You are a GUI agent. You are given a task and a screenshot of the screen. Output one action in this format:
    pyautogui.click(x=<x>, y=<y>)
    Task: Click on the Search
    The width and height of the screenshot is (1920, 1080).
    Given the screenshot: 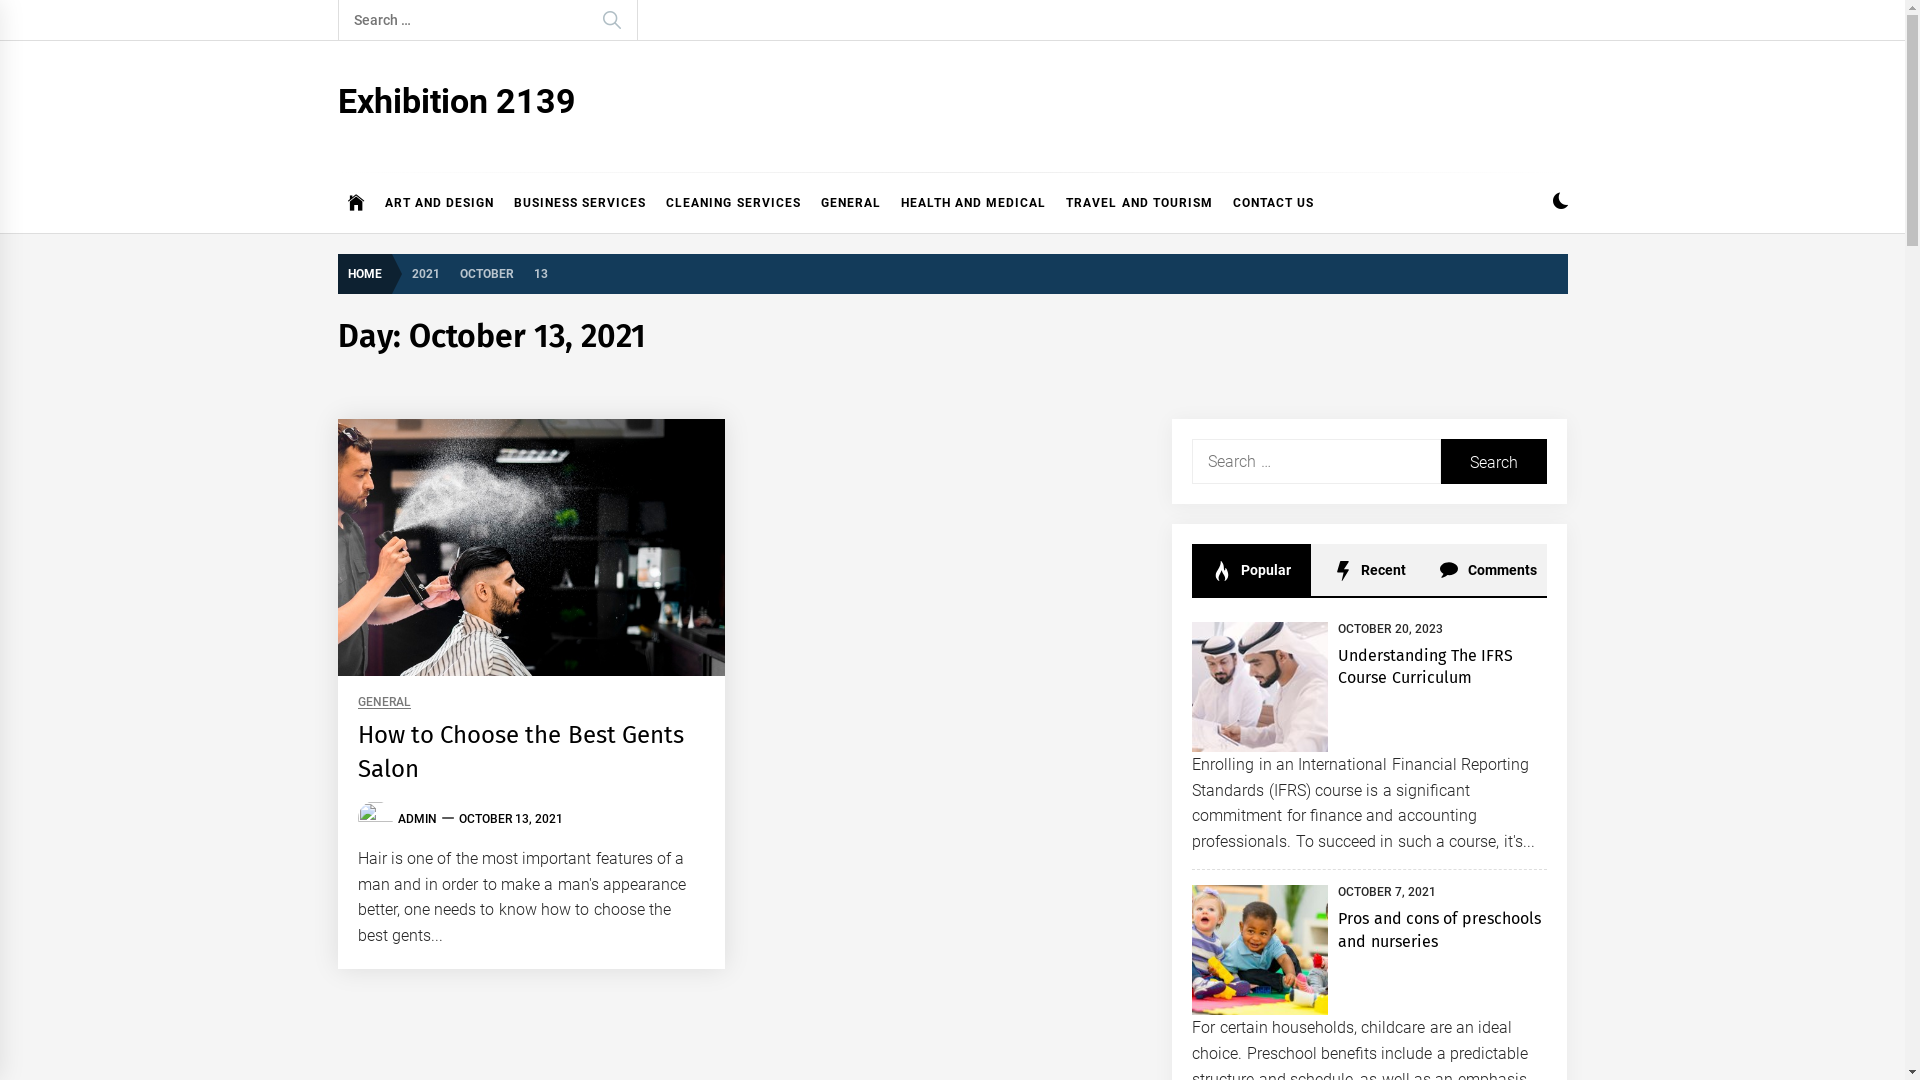 What is the action you would take?
    pyautogui.click(x=611, y=20)
    